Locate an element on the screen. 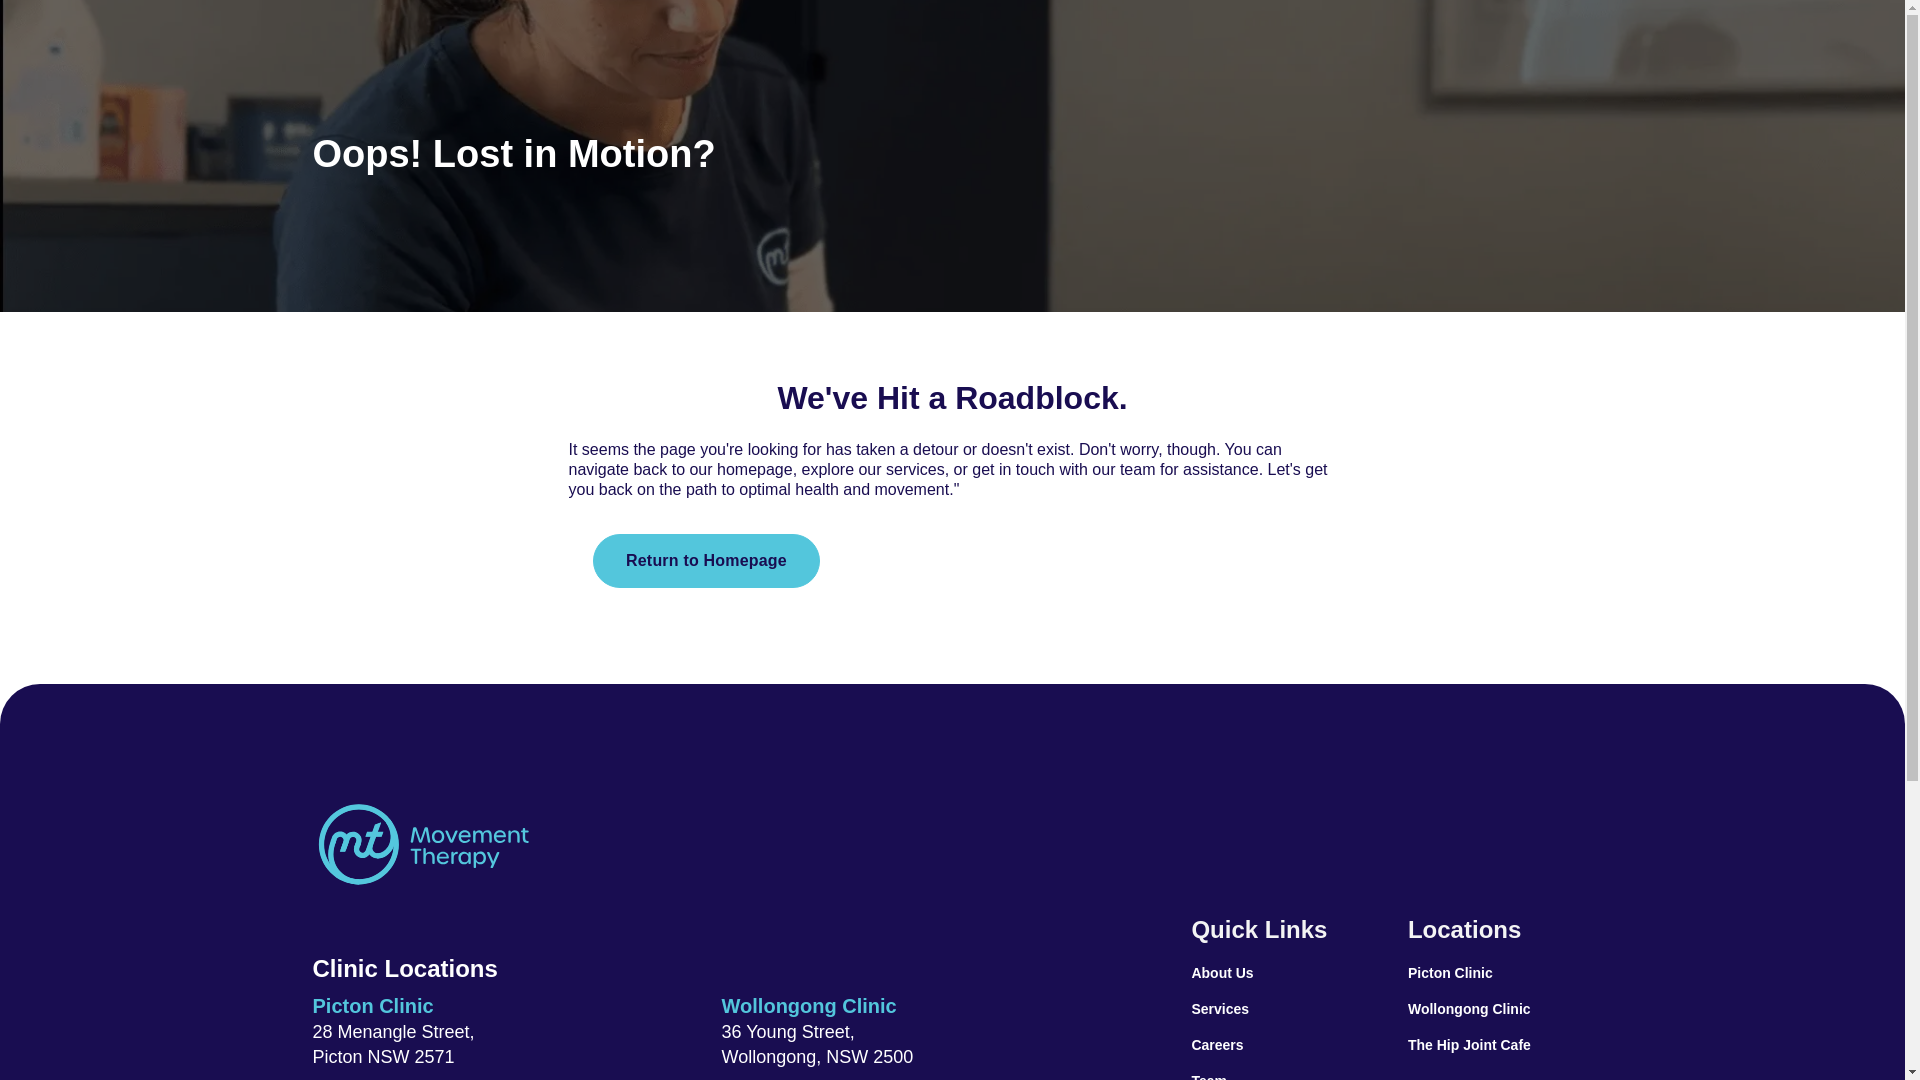  Return to Homepage is located at coordinates (706, 561).